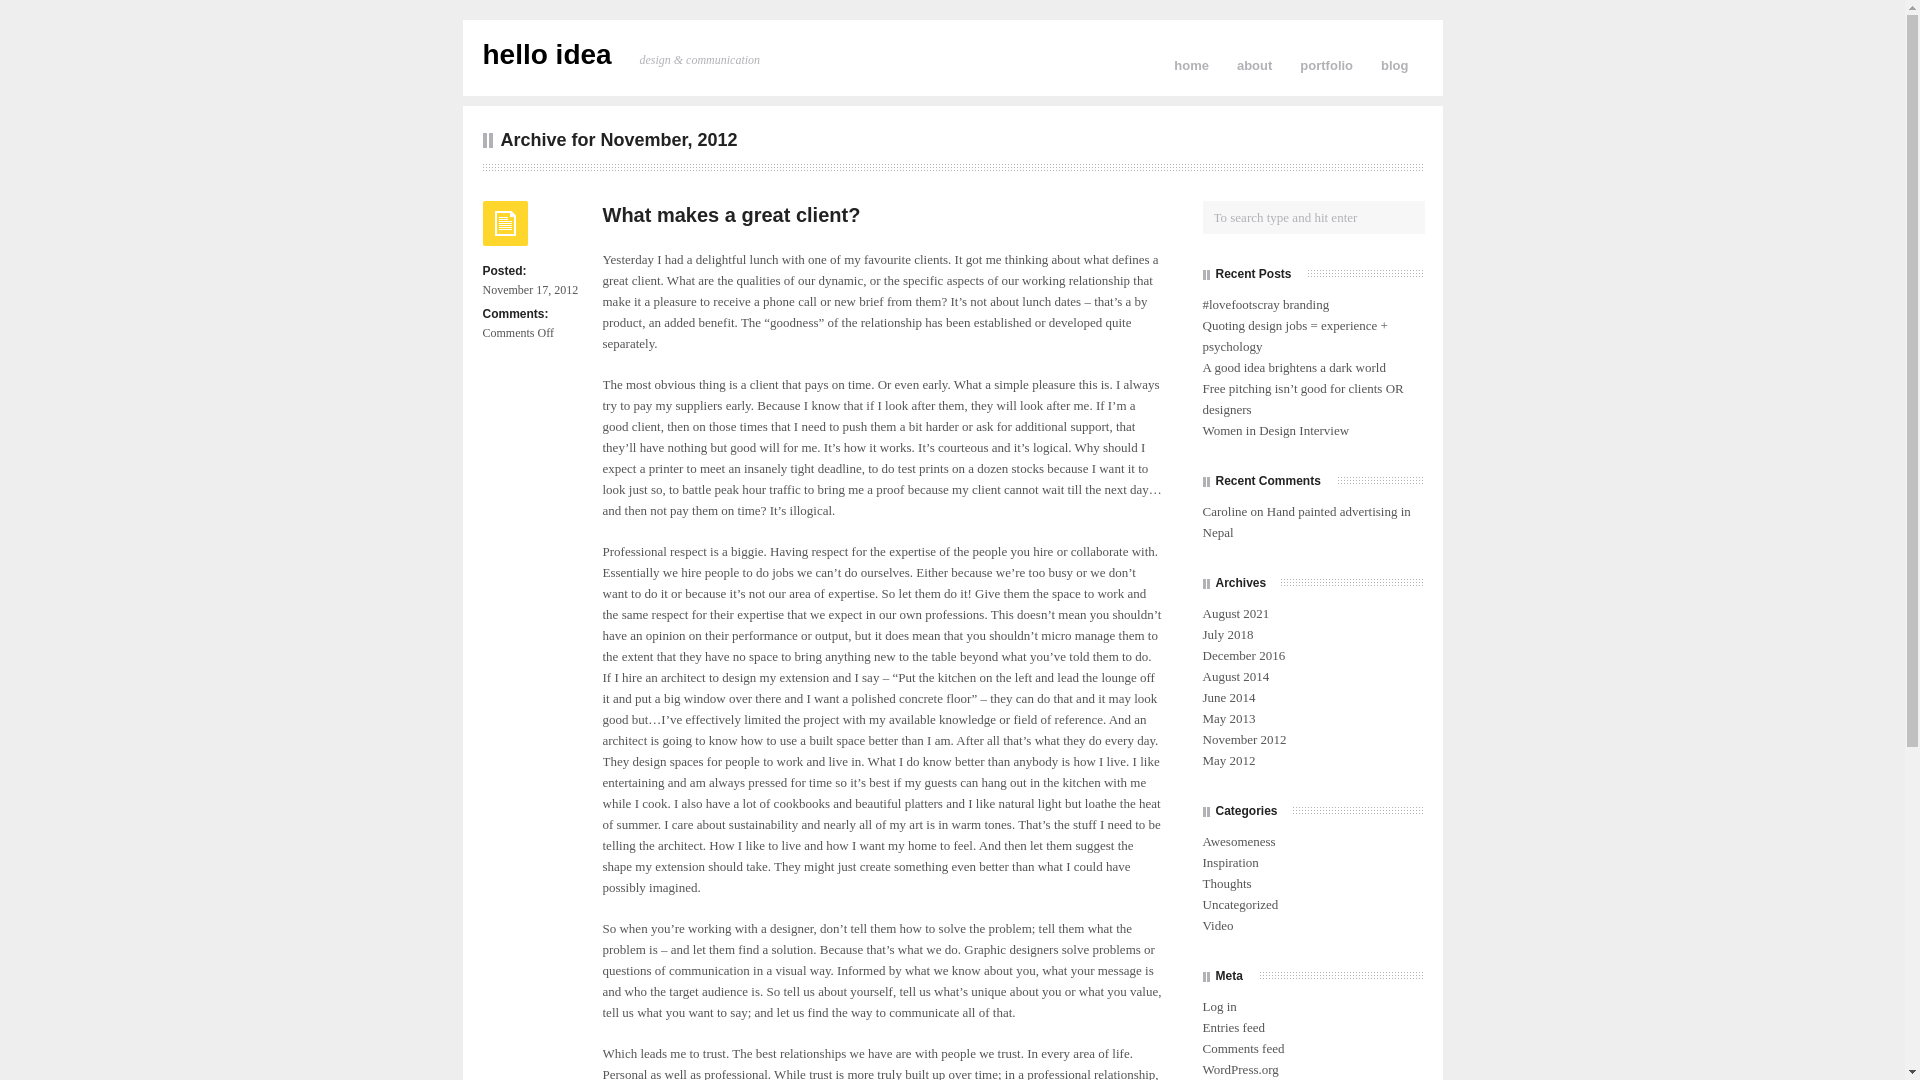  I want to click on Video, so click(1217, 926).